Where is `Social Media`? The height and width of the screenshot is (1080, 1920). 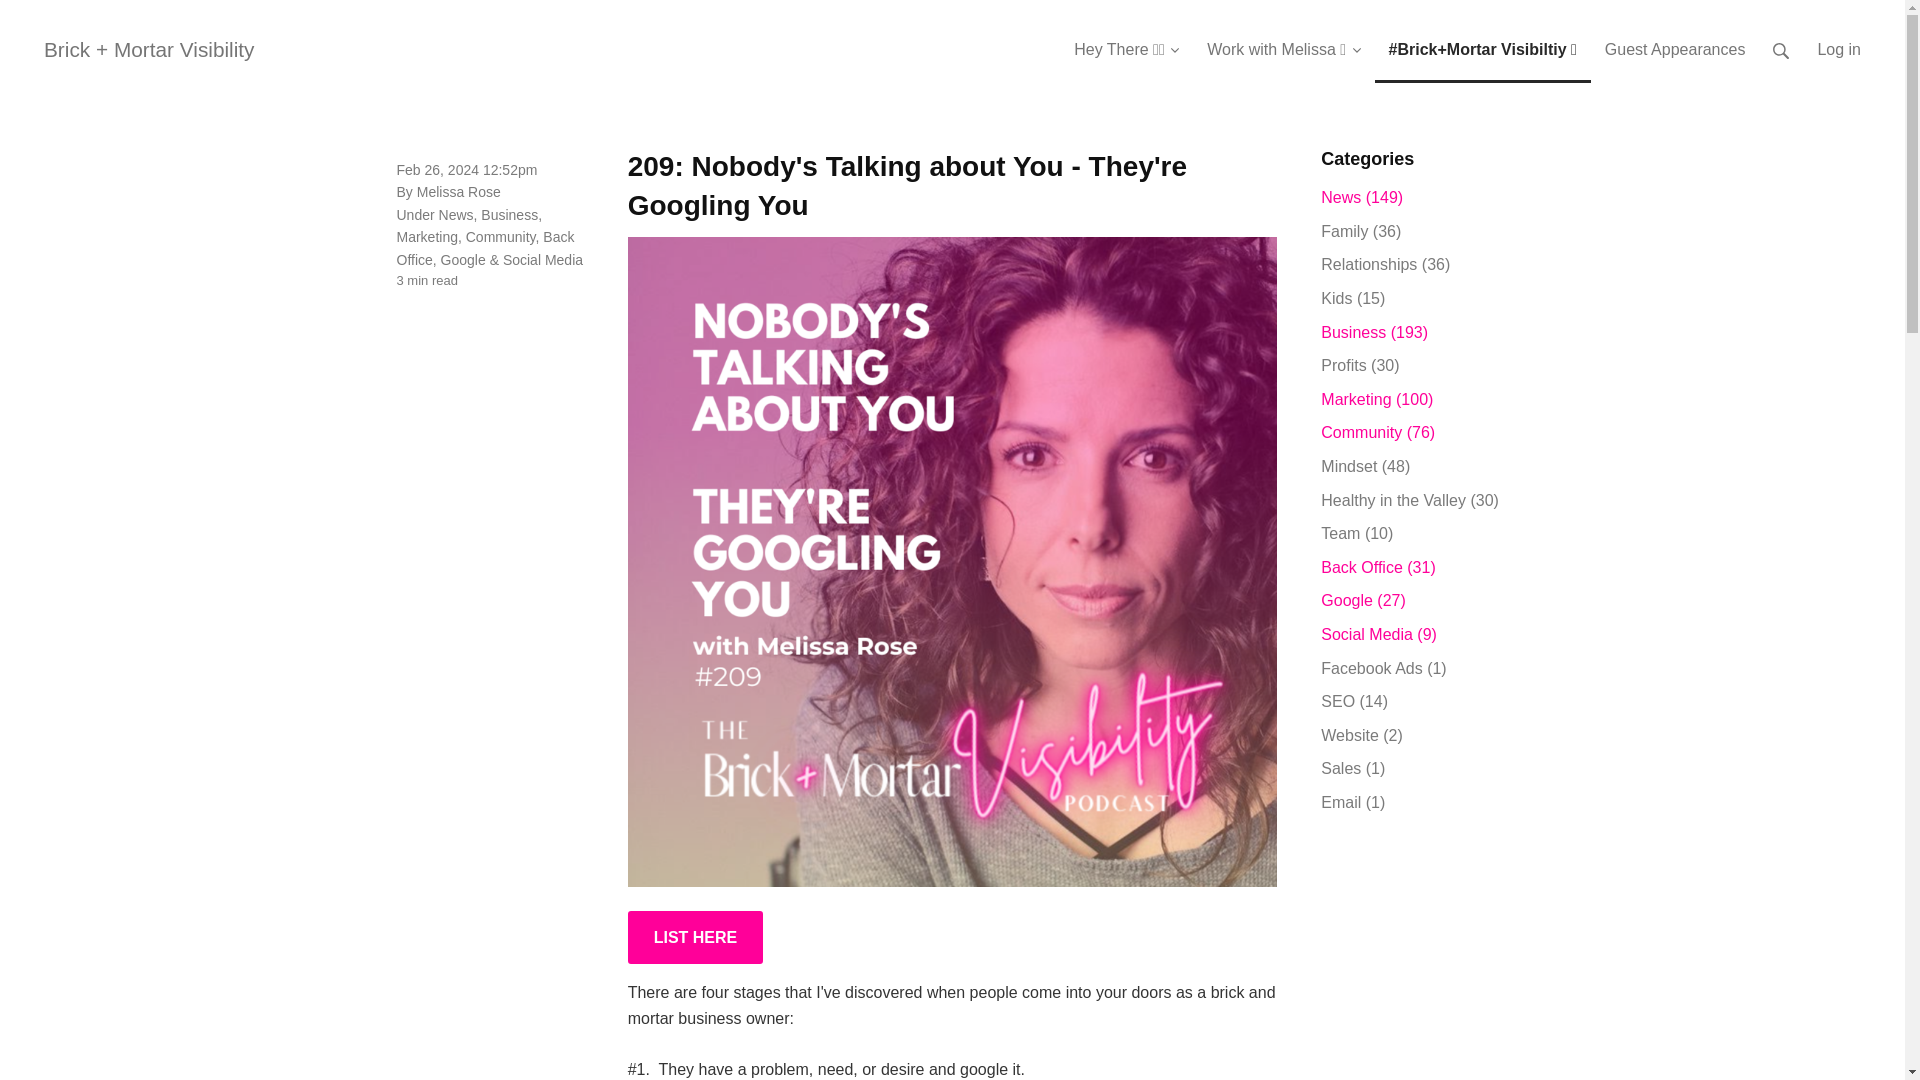
Social Media is located at coordinates (543, 259).